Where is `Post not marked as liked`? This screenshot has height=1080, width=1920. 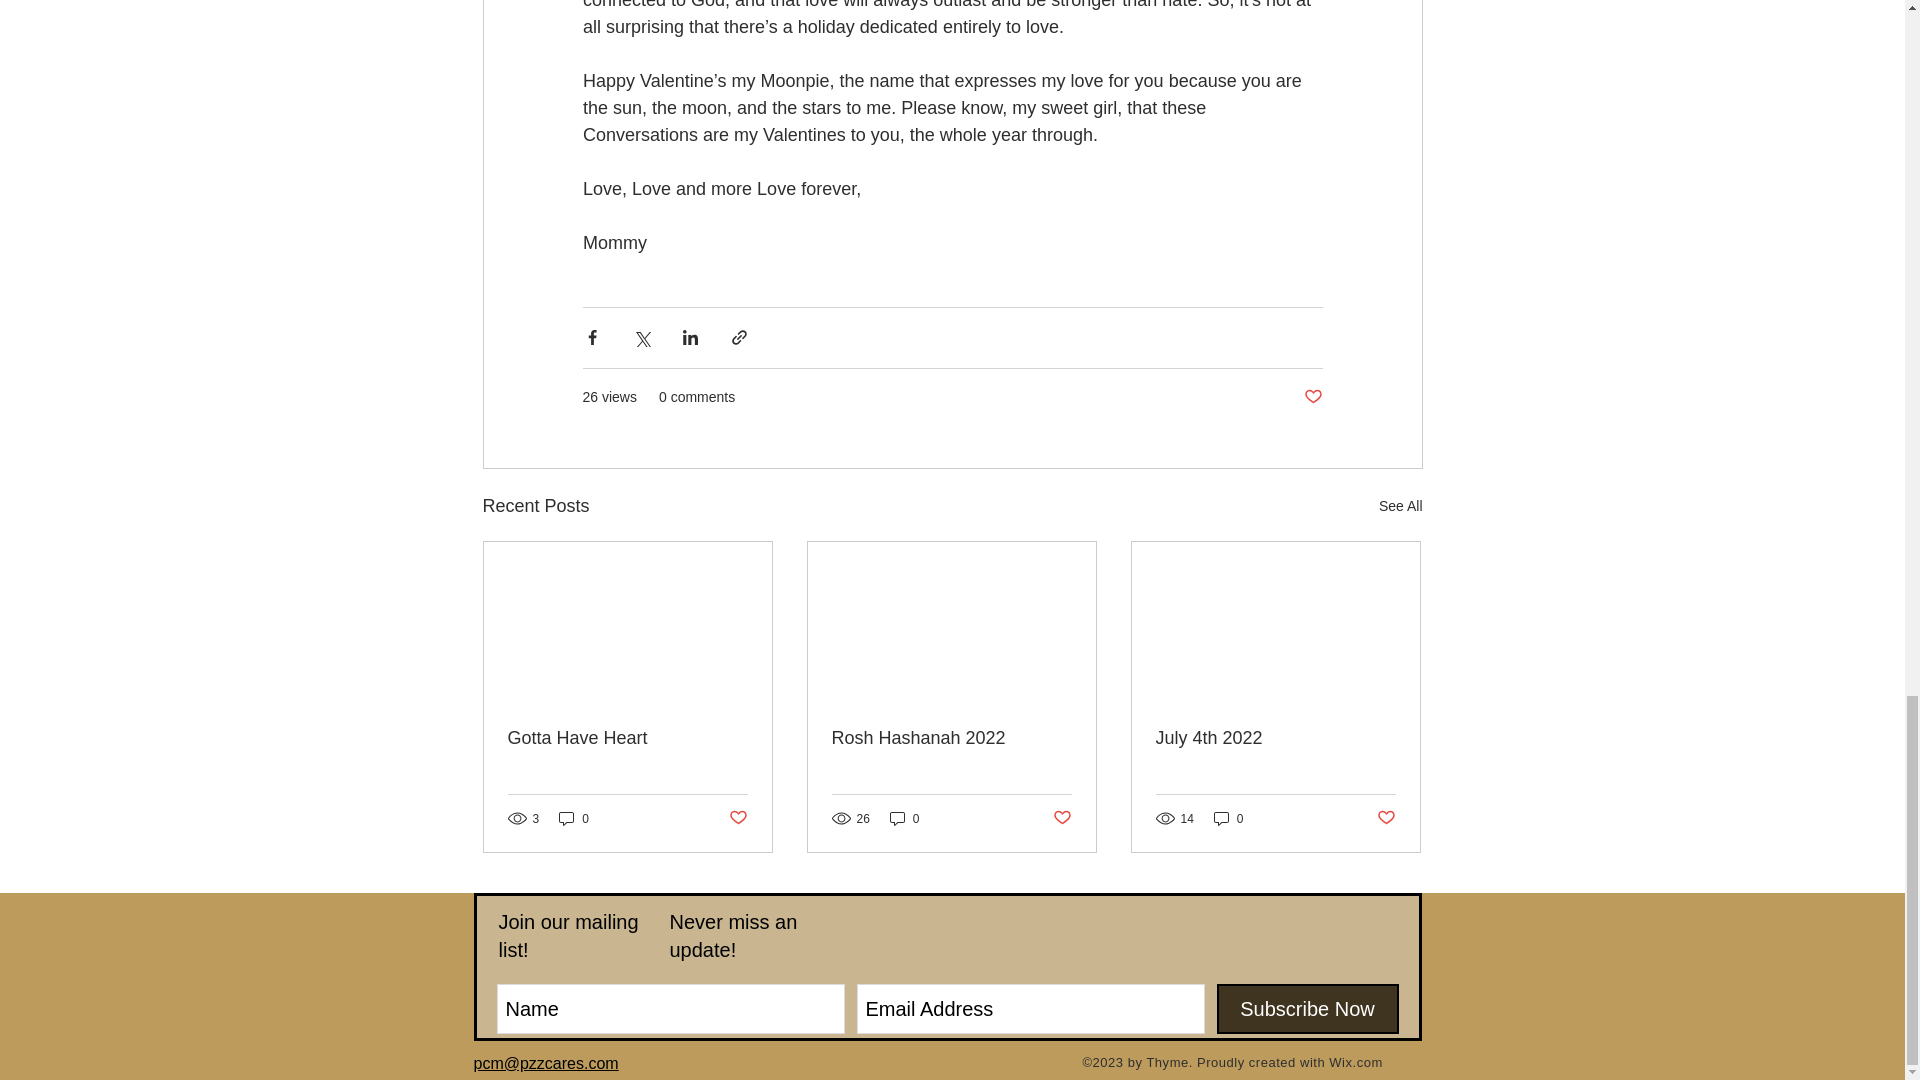 Post not marked as liked is located at coordinates (1386, 818).